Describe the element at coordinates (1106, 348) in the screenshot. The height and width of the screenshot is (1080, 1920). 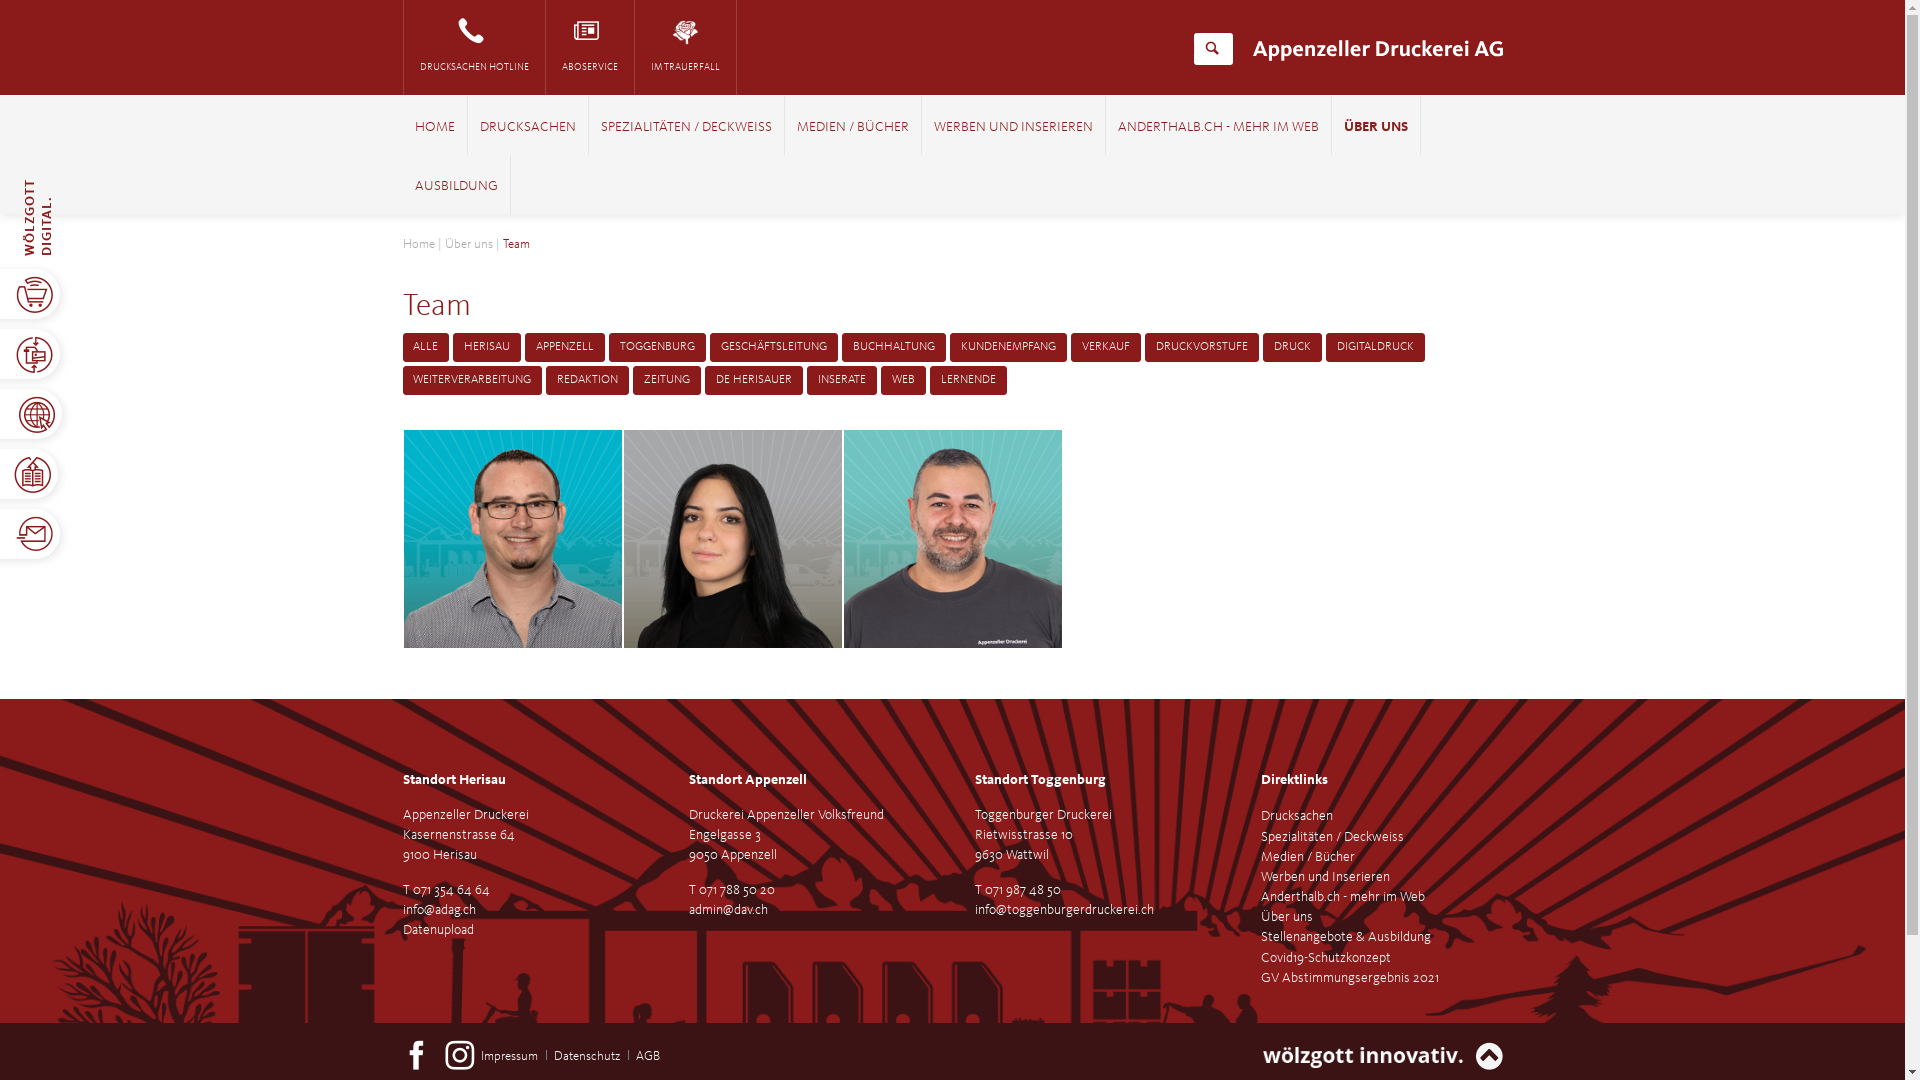
I see `VERKAUF` at that location.